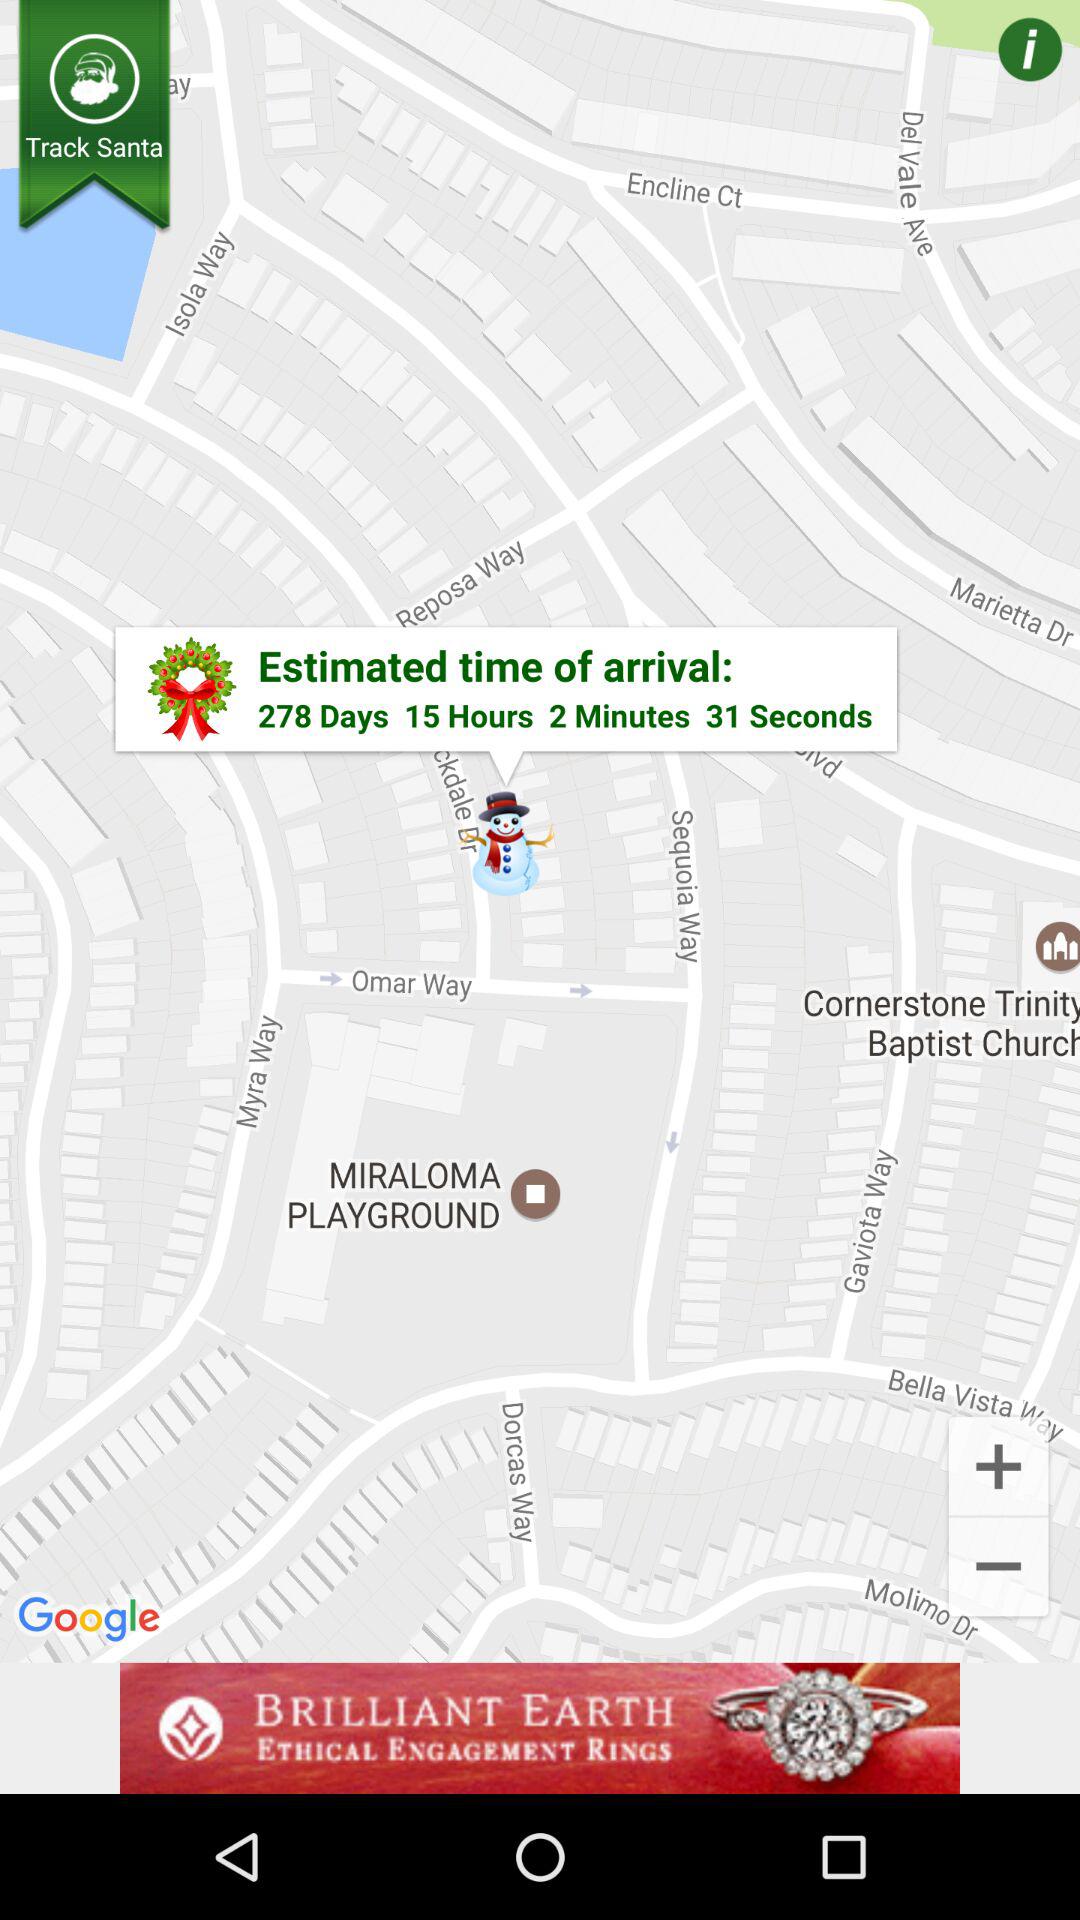  What do you see at coordinates (1001, 78) in the screenshot?
I see `button for more information` at bounding box center [1001, 78].